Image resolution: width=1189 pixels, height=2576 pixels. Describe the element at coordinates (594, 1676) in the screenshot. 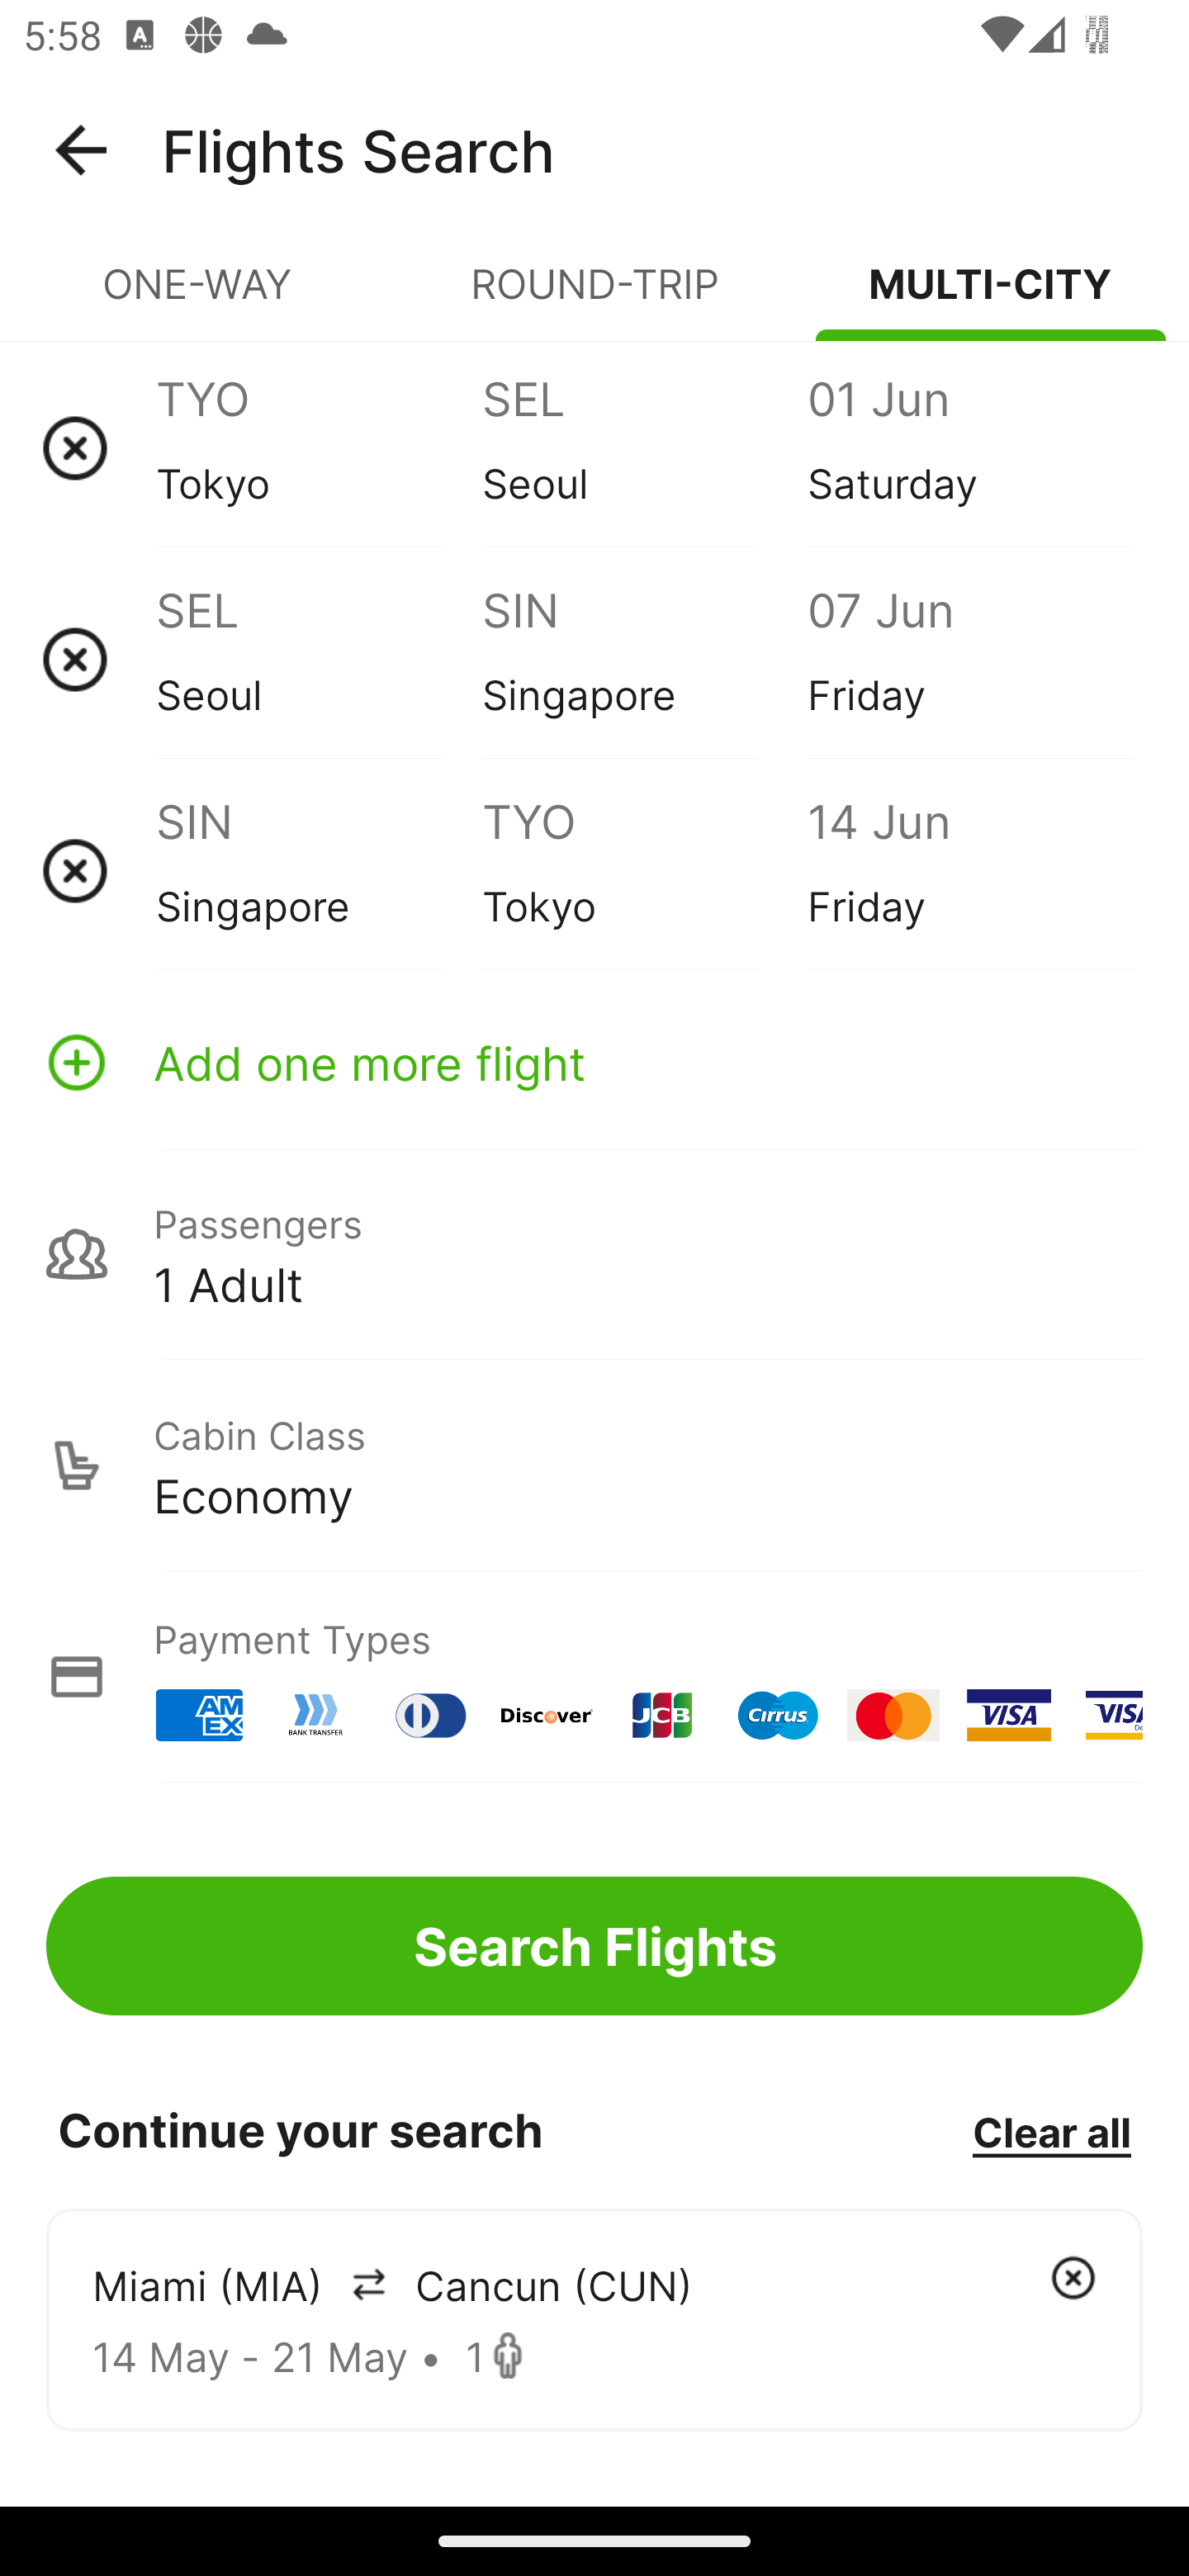

I see `Payment Types` at that location.